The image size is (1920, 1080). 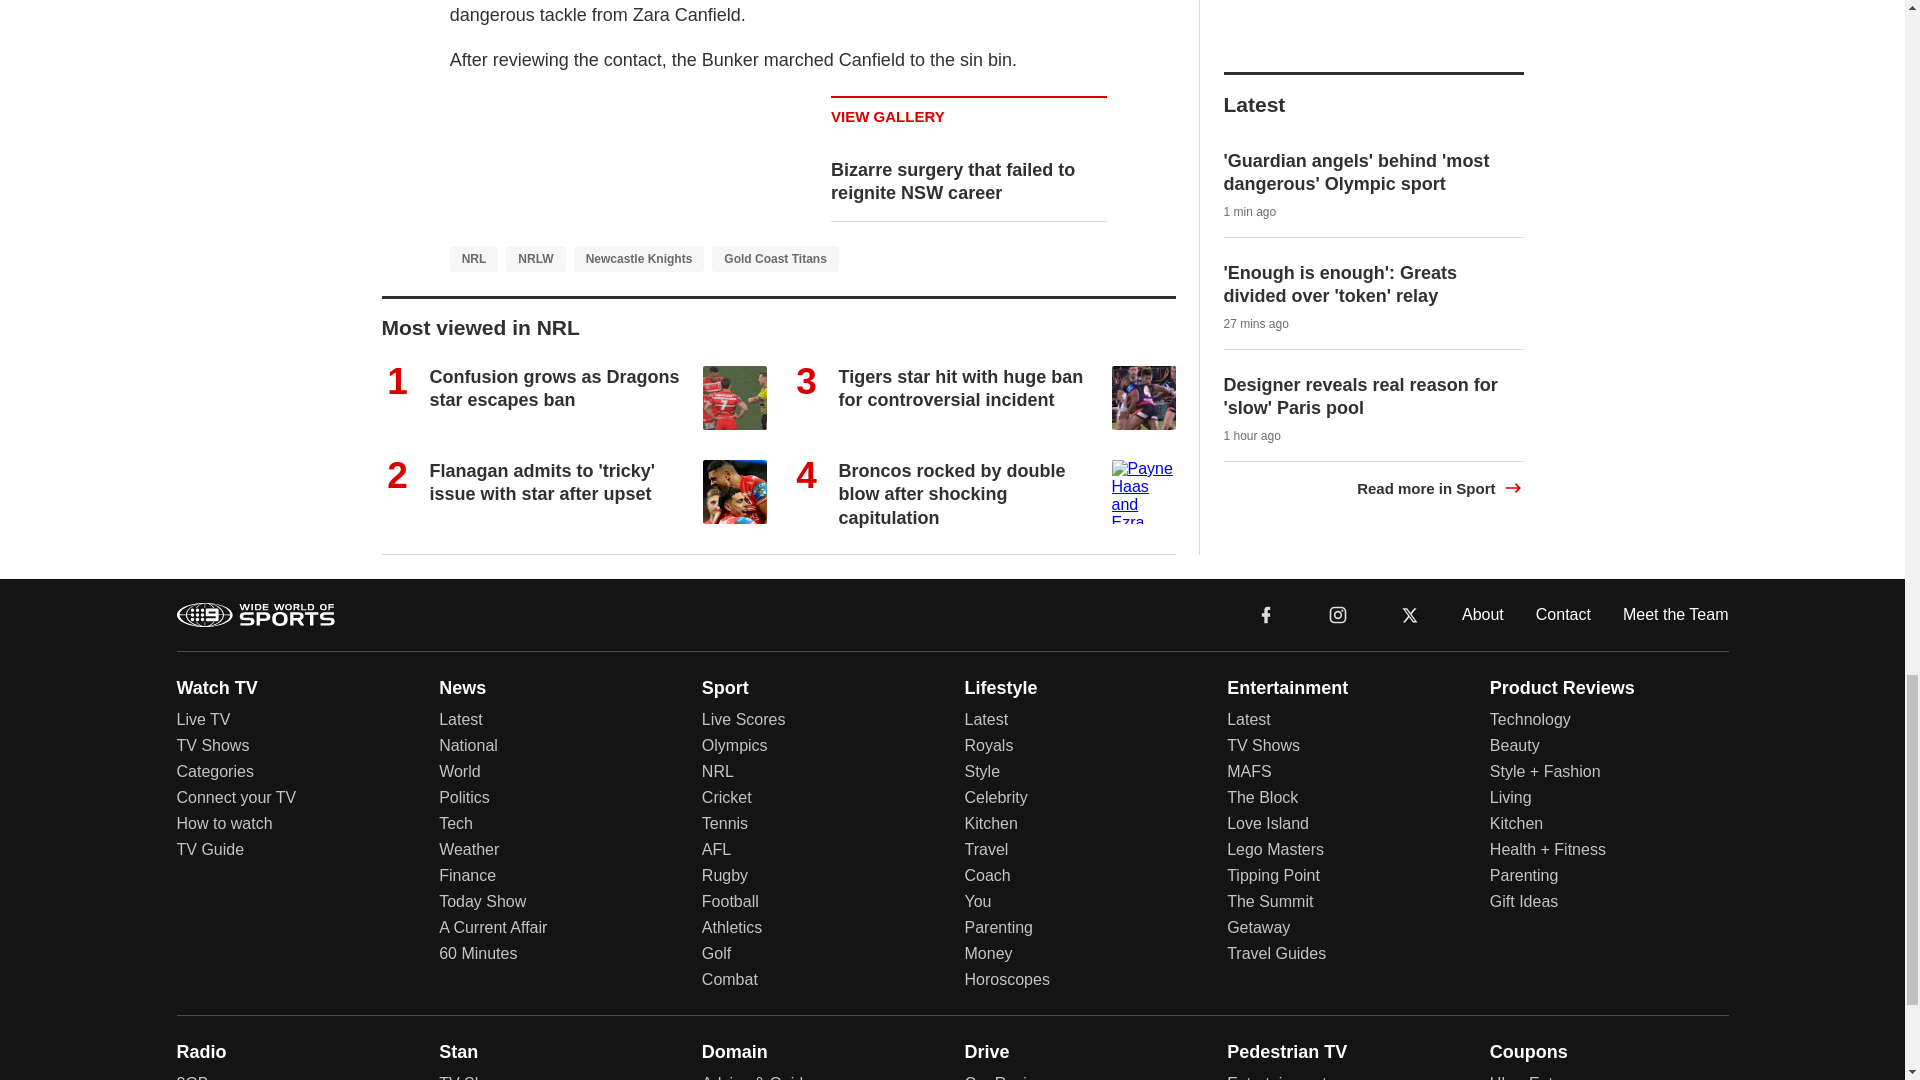 I want to click on x, so click(x=1410, y=613).